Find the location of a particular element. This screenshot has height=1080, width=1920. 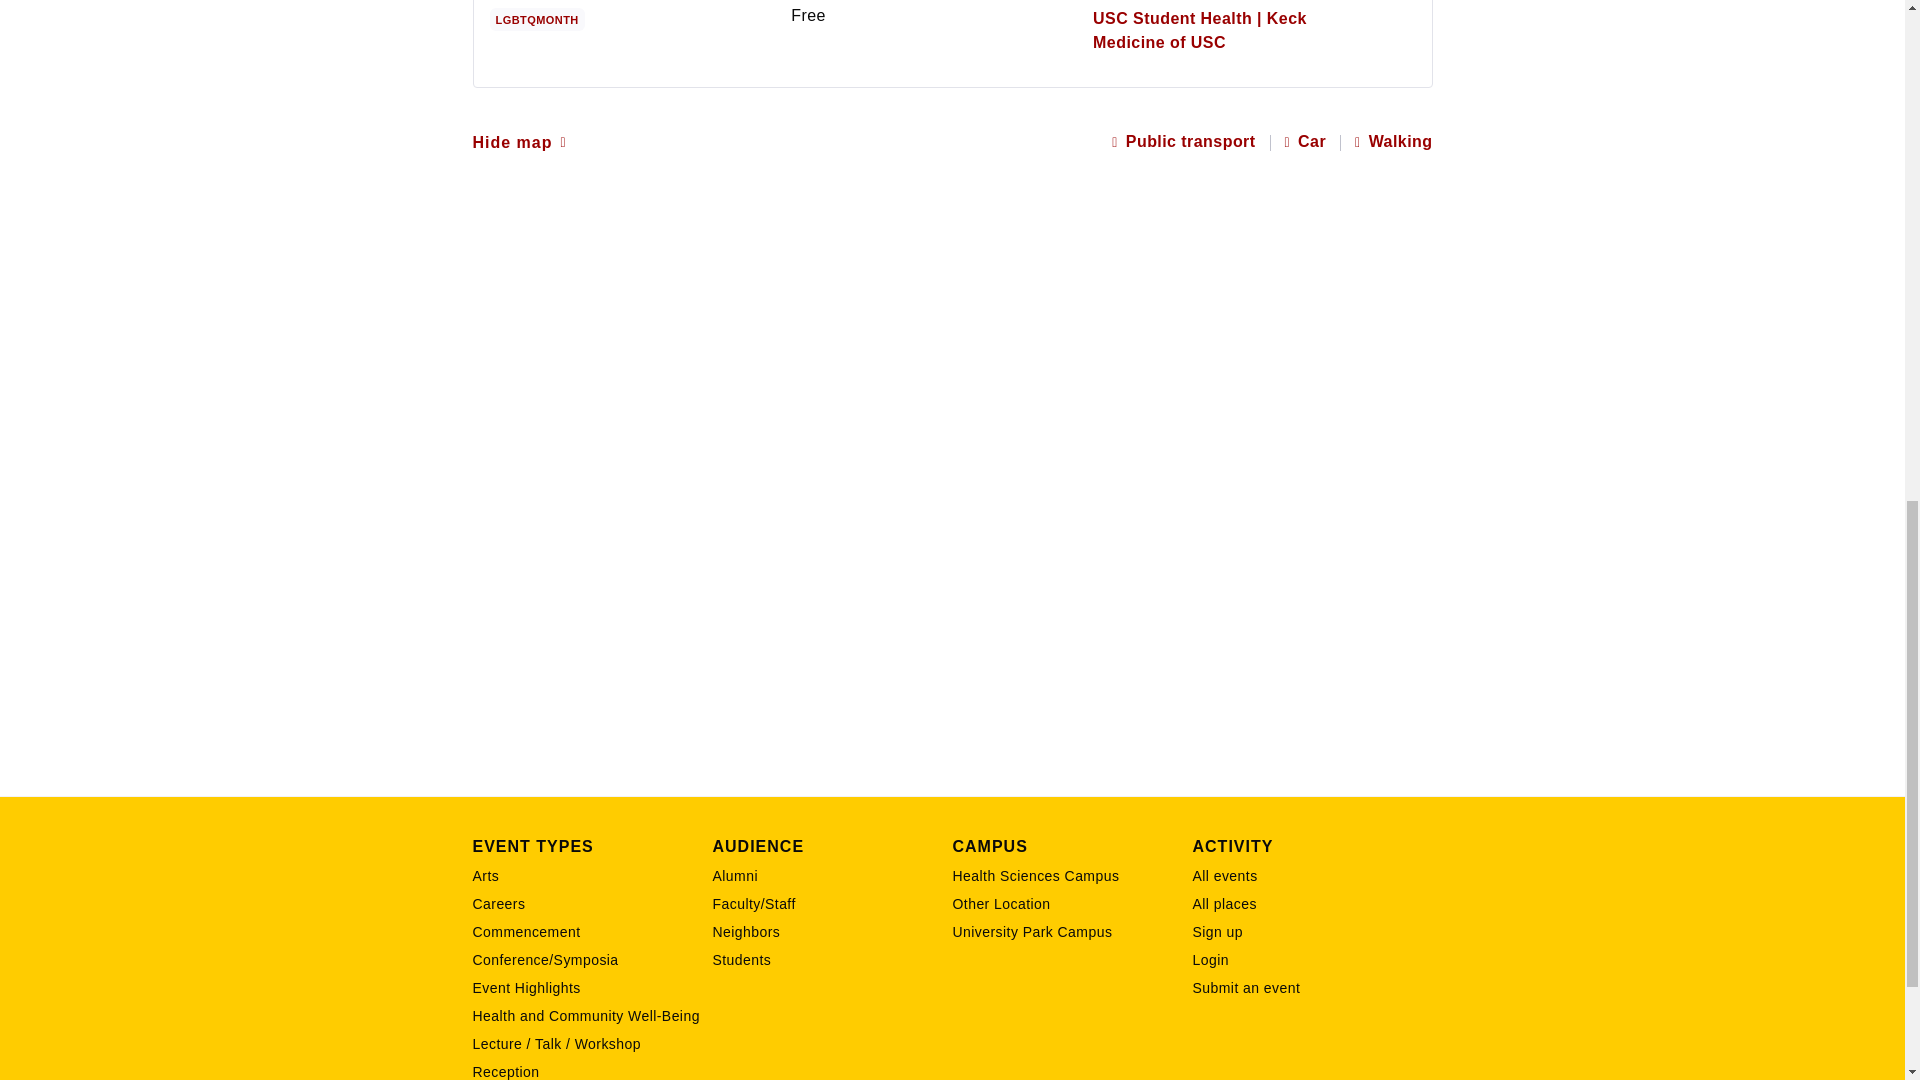

LGBTQMONTH is located at coordinates (541, 18).